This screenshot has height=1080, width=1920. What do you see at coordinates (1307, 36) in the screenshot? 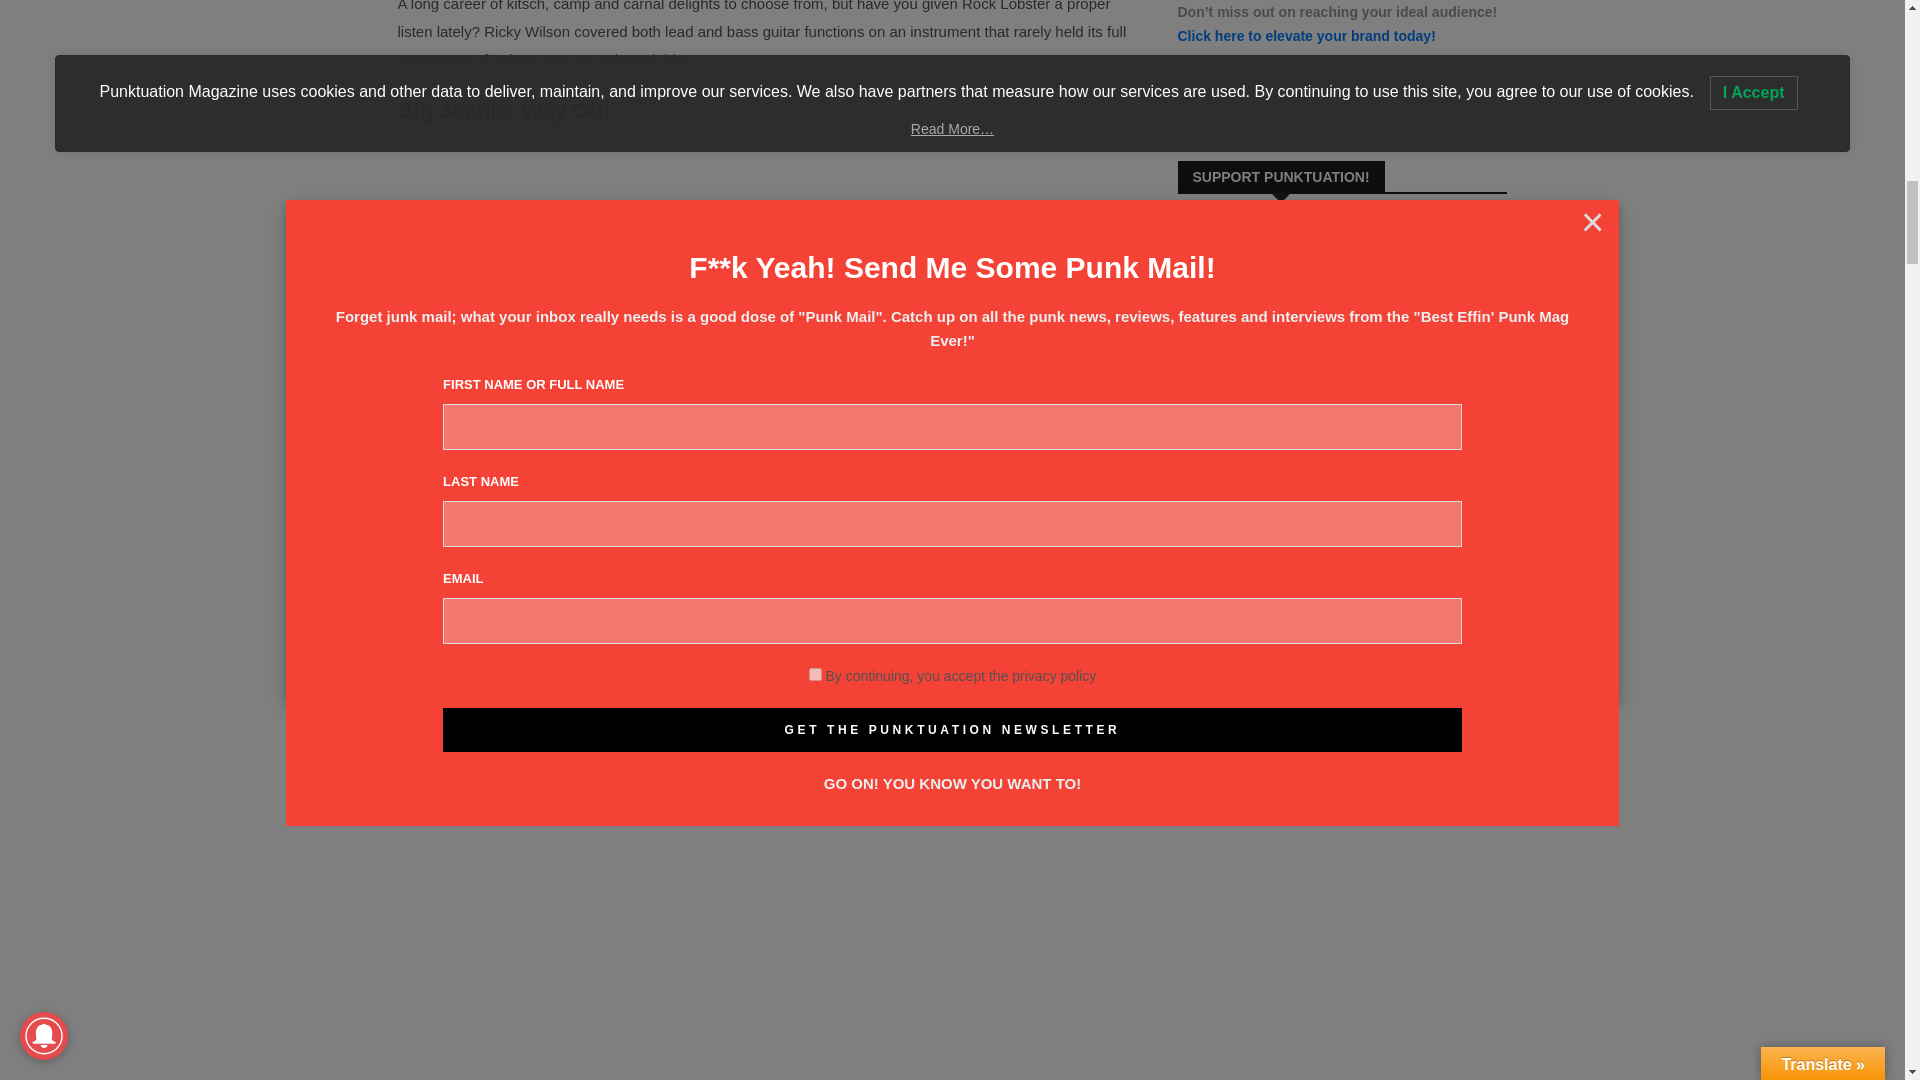
I see `Click here to elevate your brand today!` at bounding box center [1307, 36].